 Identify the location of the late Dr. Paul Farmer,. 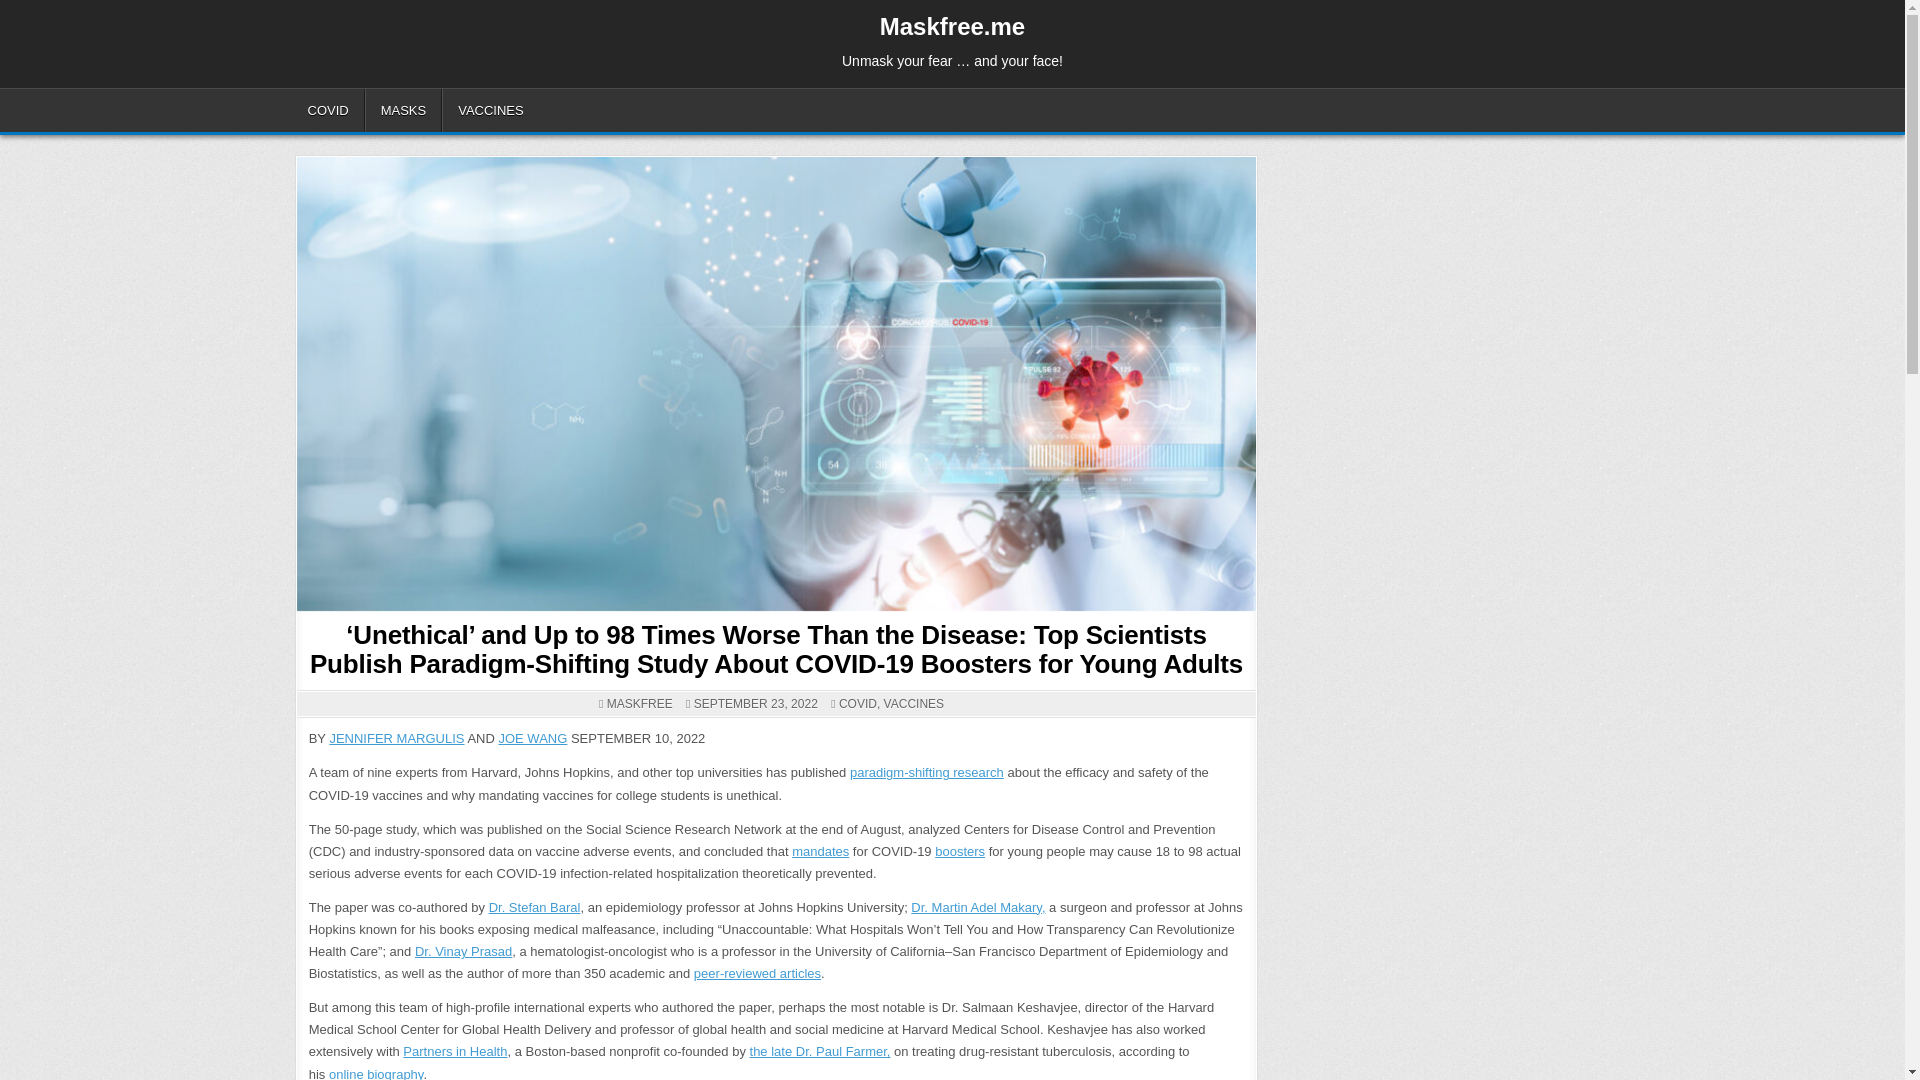
(820, 1052).